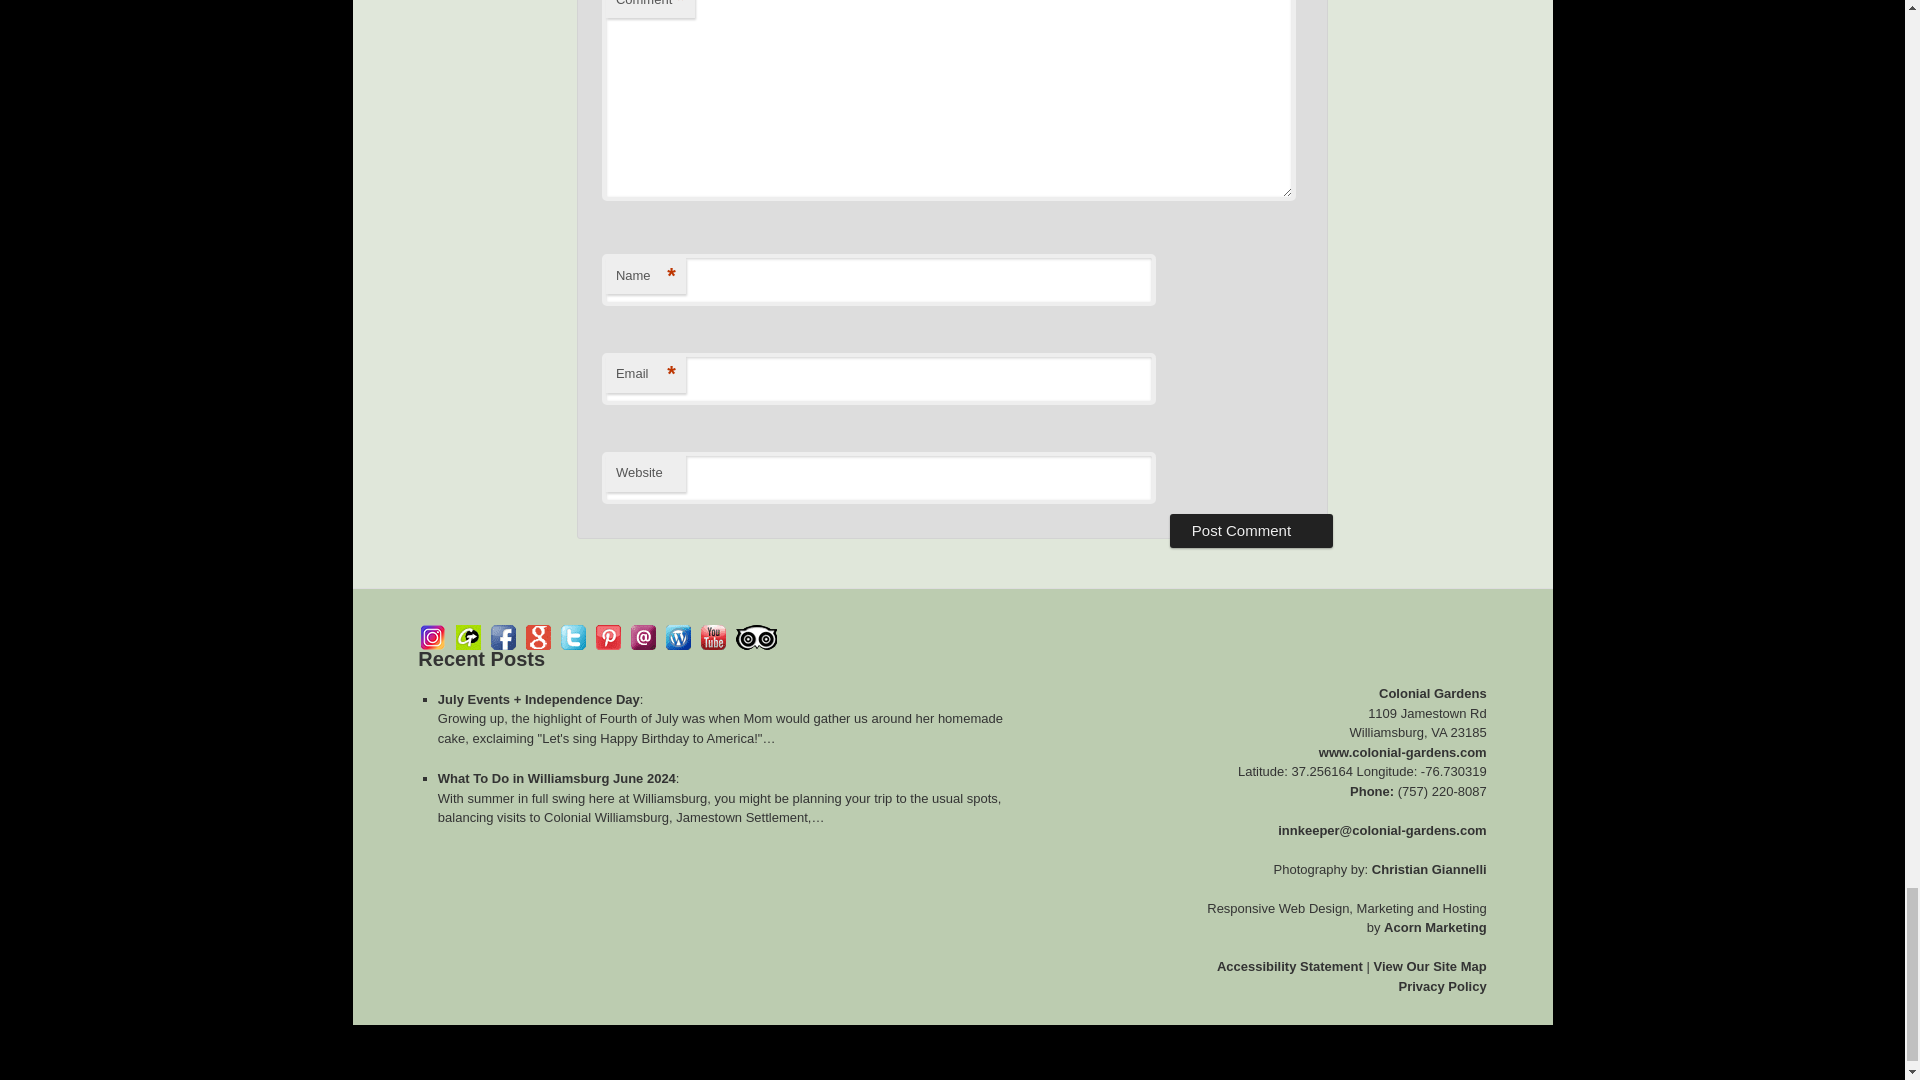 Image resolution: width=1920 pixels, height=1080 pixels. I want to click on Contact Us, so click(644, 638).